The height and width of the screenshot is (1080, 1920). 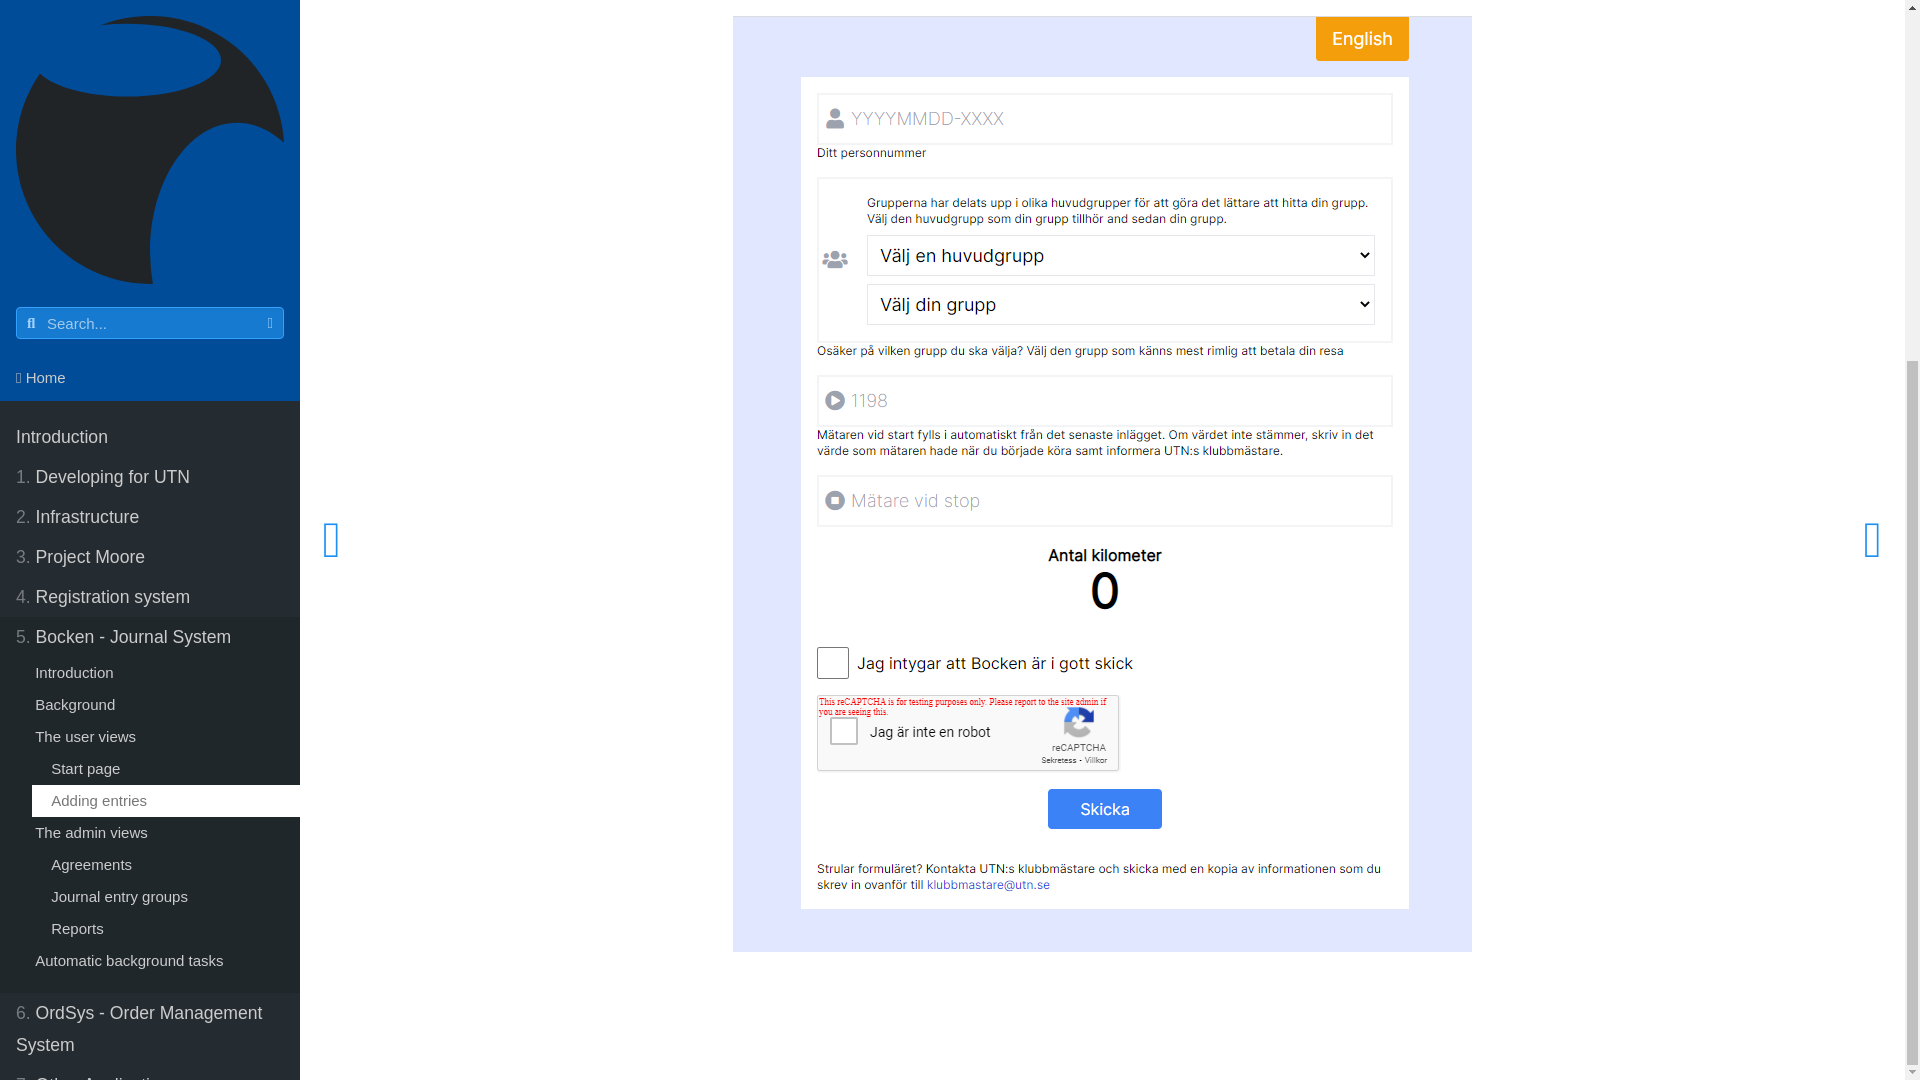 I want to click on 5. Bocken - Journal System, so click(x=150, y=106).